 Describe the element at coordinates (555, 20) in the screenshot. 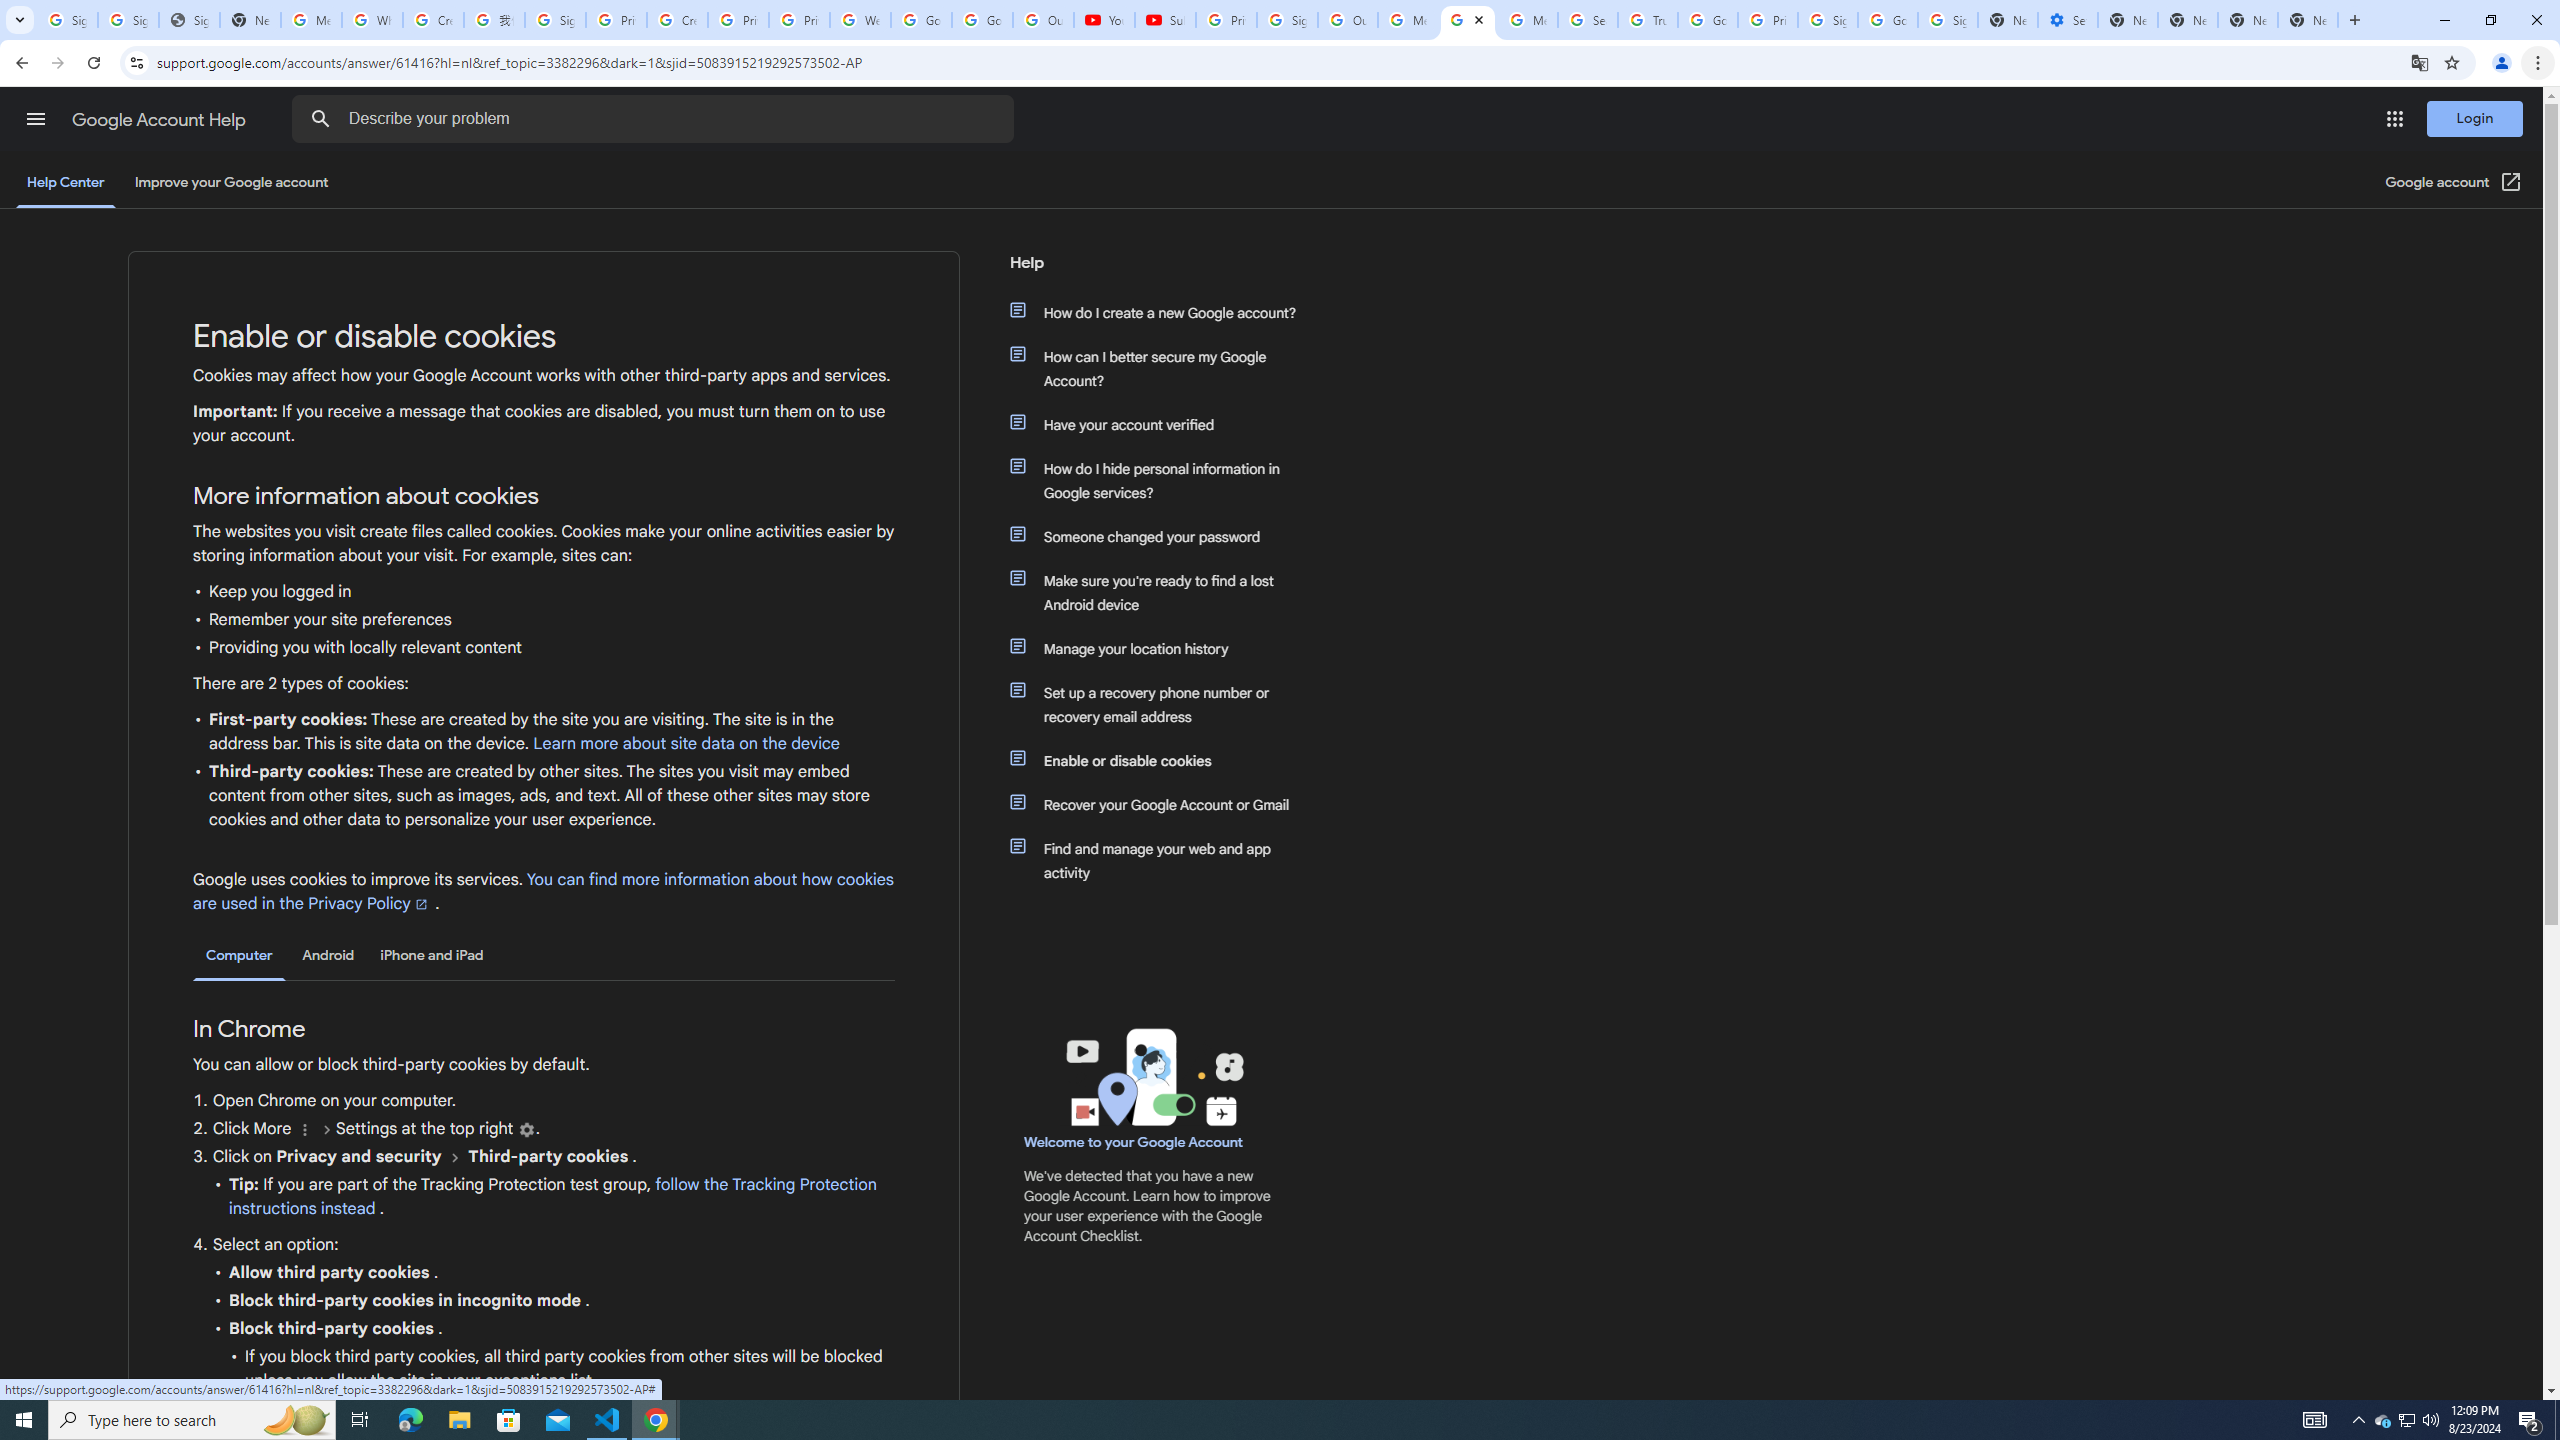

I see `Sign in - Google Accounts` at that location.